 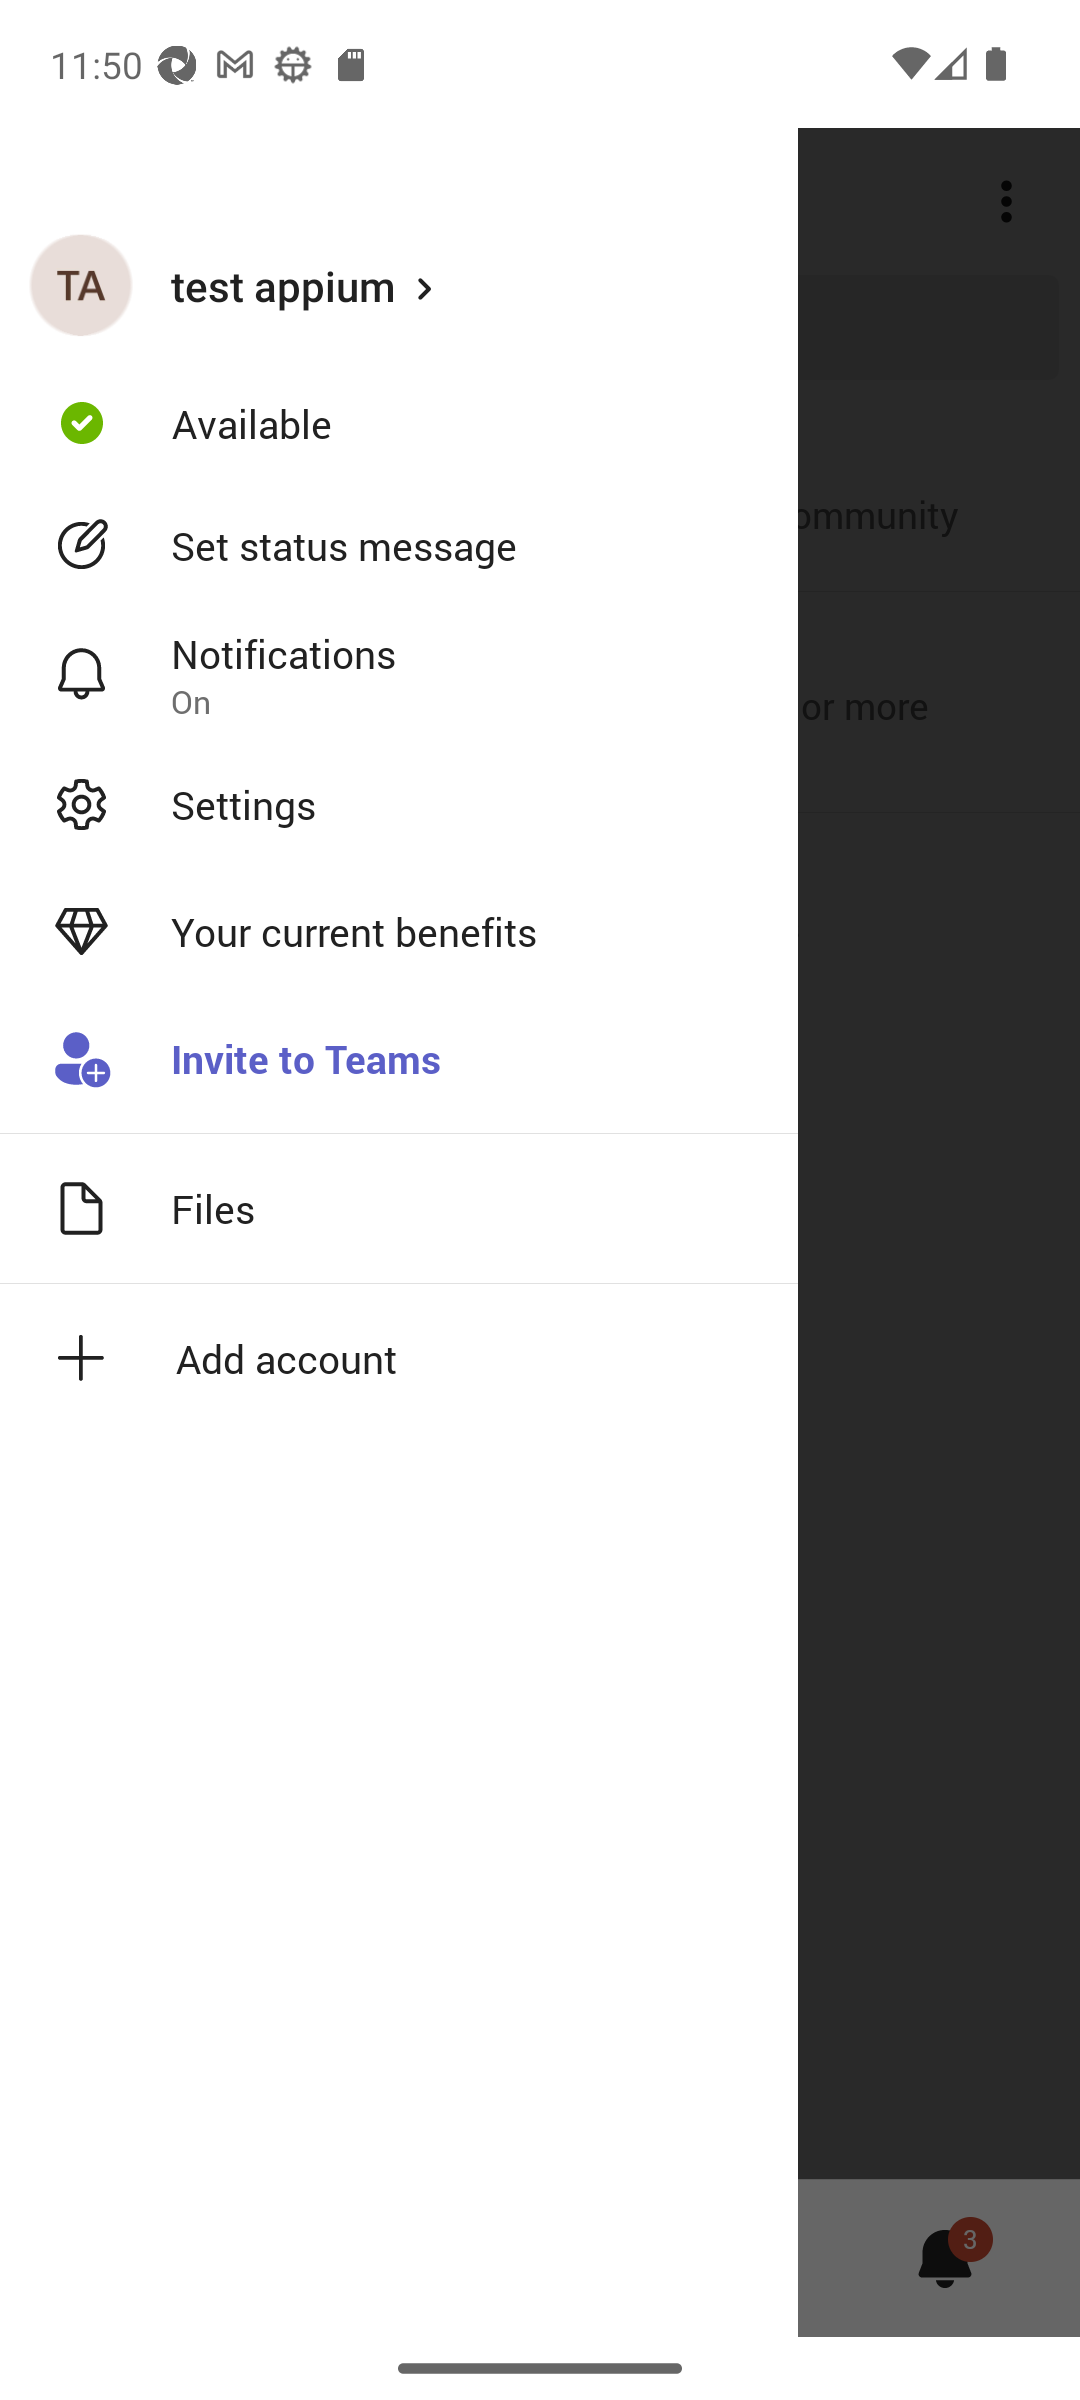 I want to click on Add account icon Add account, so click(x=399, y=1358).